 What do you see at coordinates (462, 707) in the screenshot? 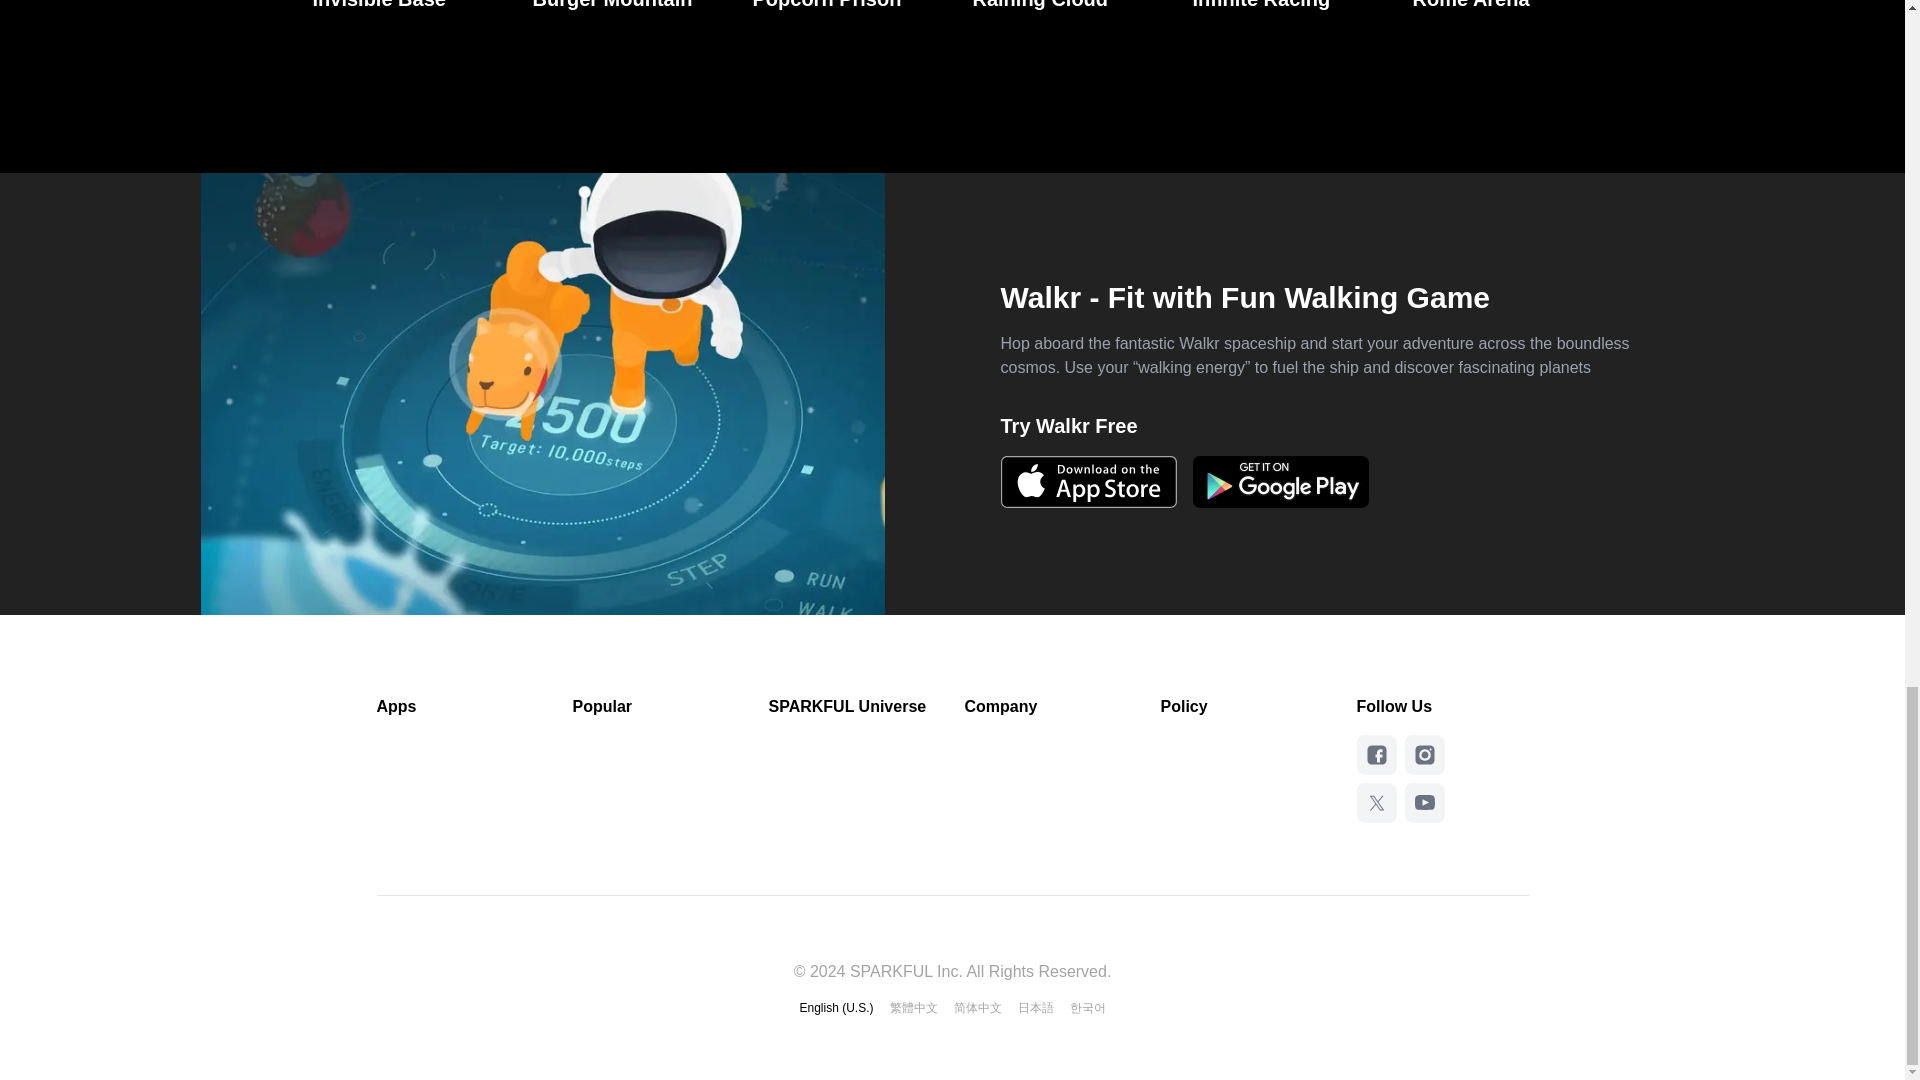
I see `Apps` at bounding box center [462, 707].